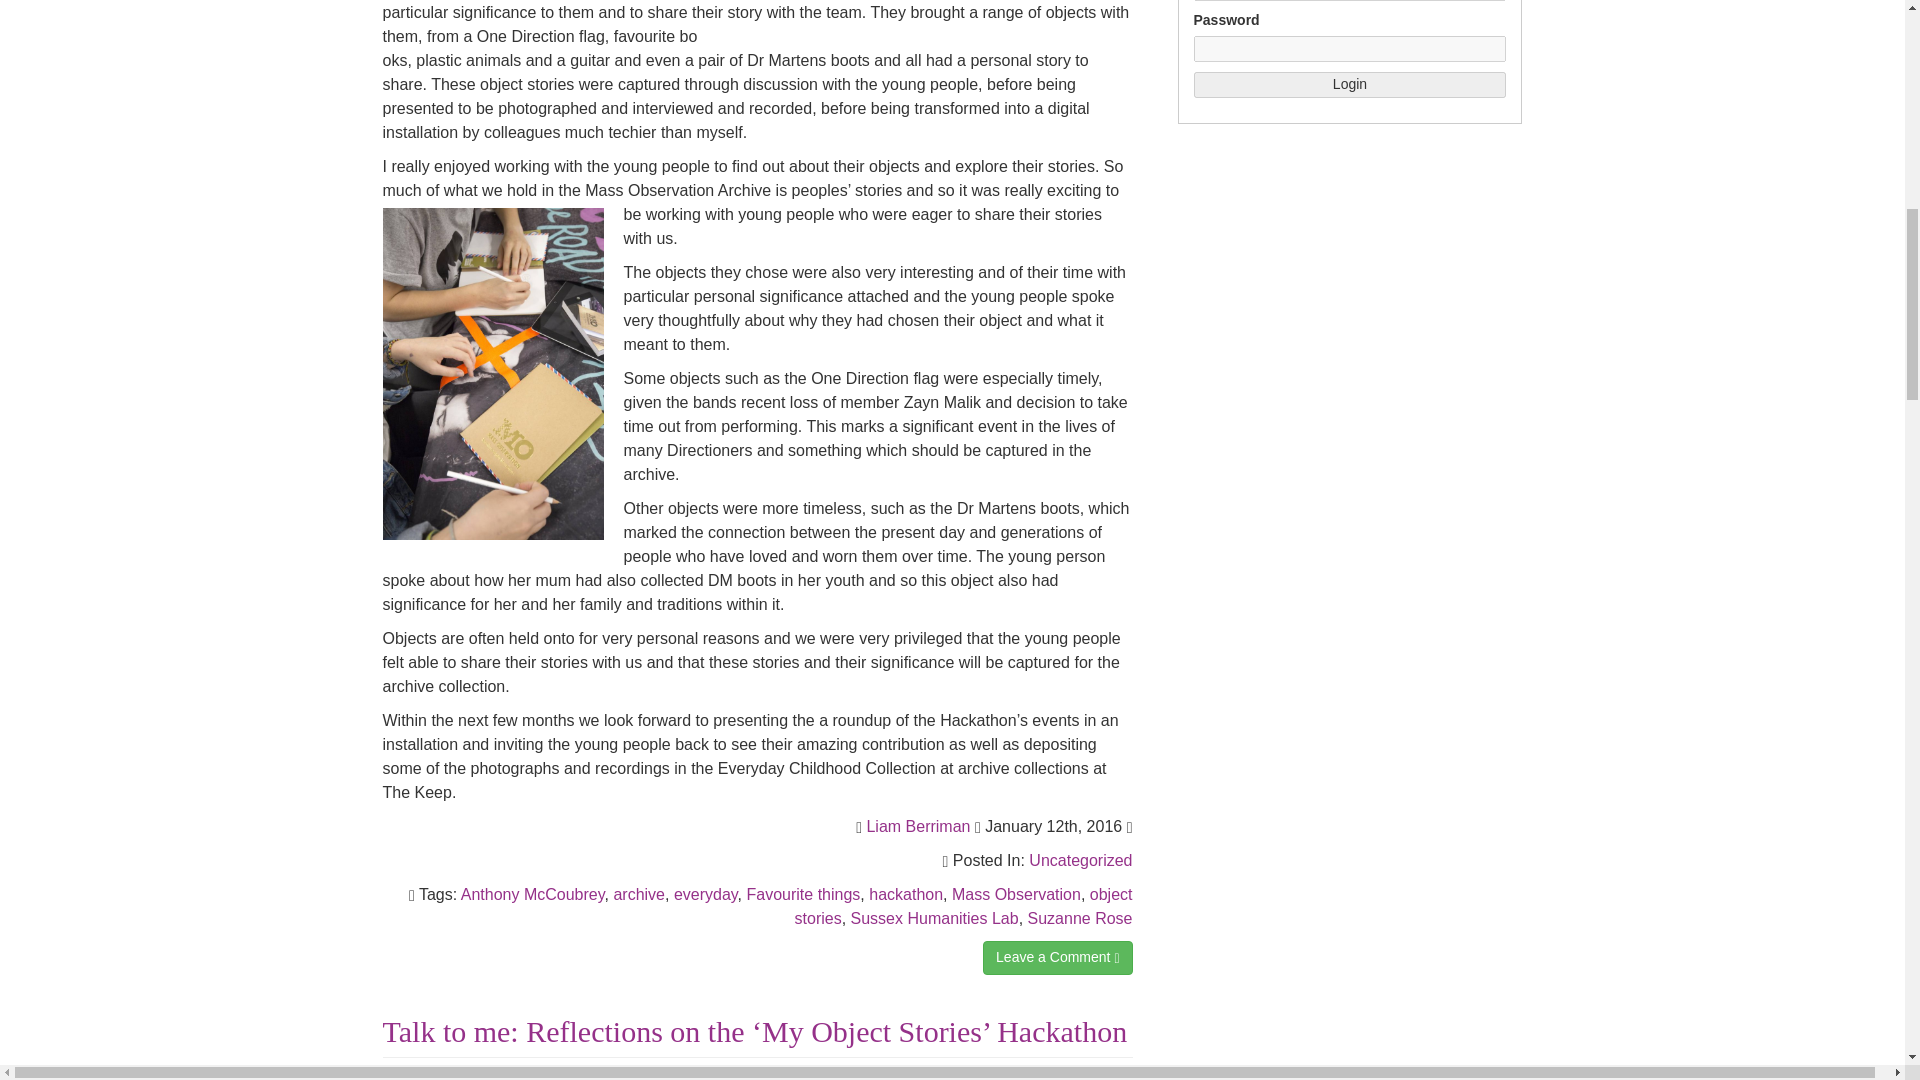 The width and height of the screenshot is (1920, 1080). Describe the element at coordinates (532, 894) in the screenshot. I see `Anthony McCoubrey` at that location.